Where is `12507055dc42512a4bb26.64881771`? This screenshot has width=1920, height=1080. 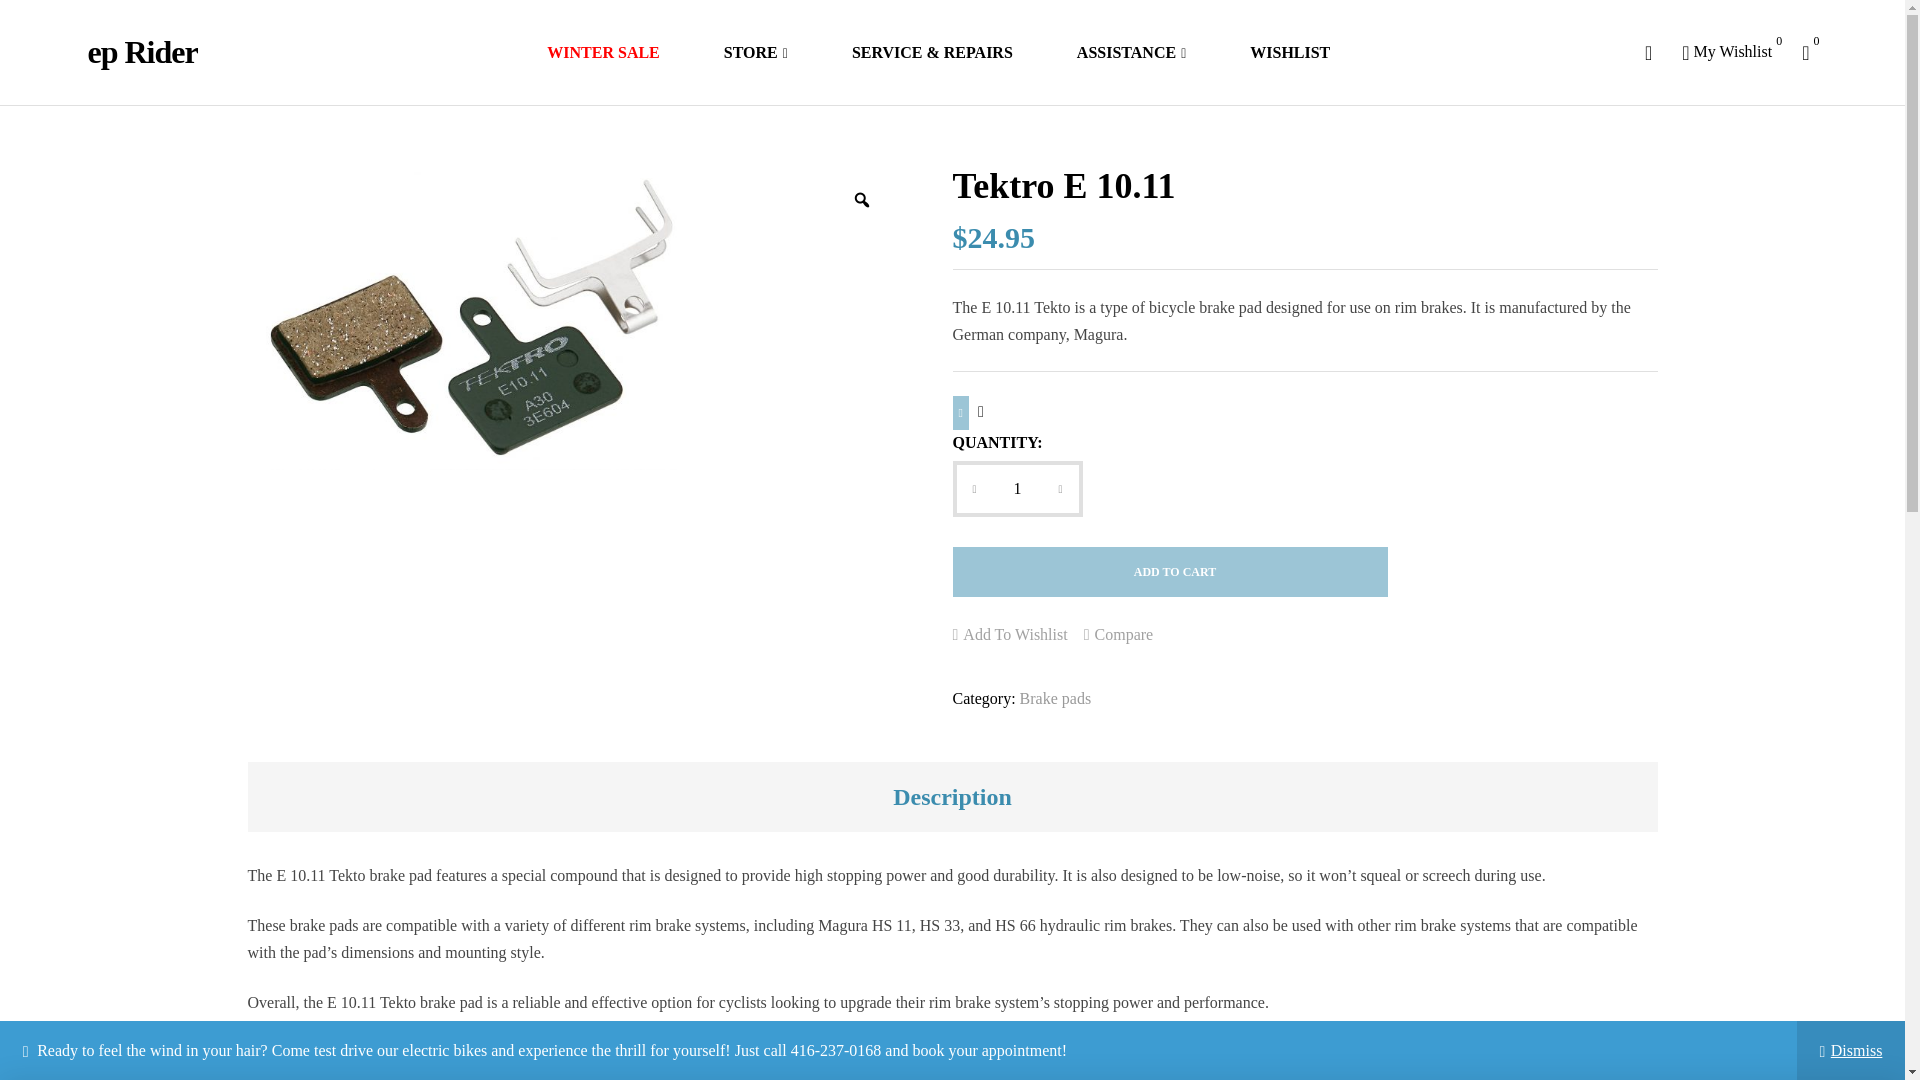 12507055dc42512a4bb26.64881771 is located at coordinates (1130, 52).